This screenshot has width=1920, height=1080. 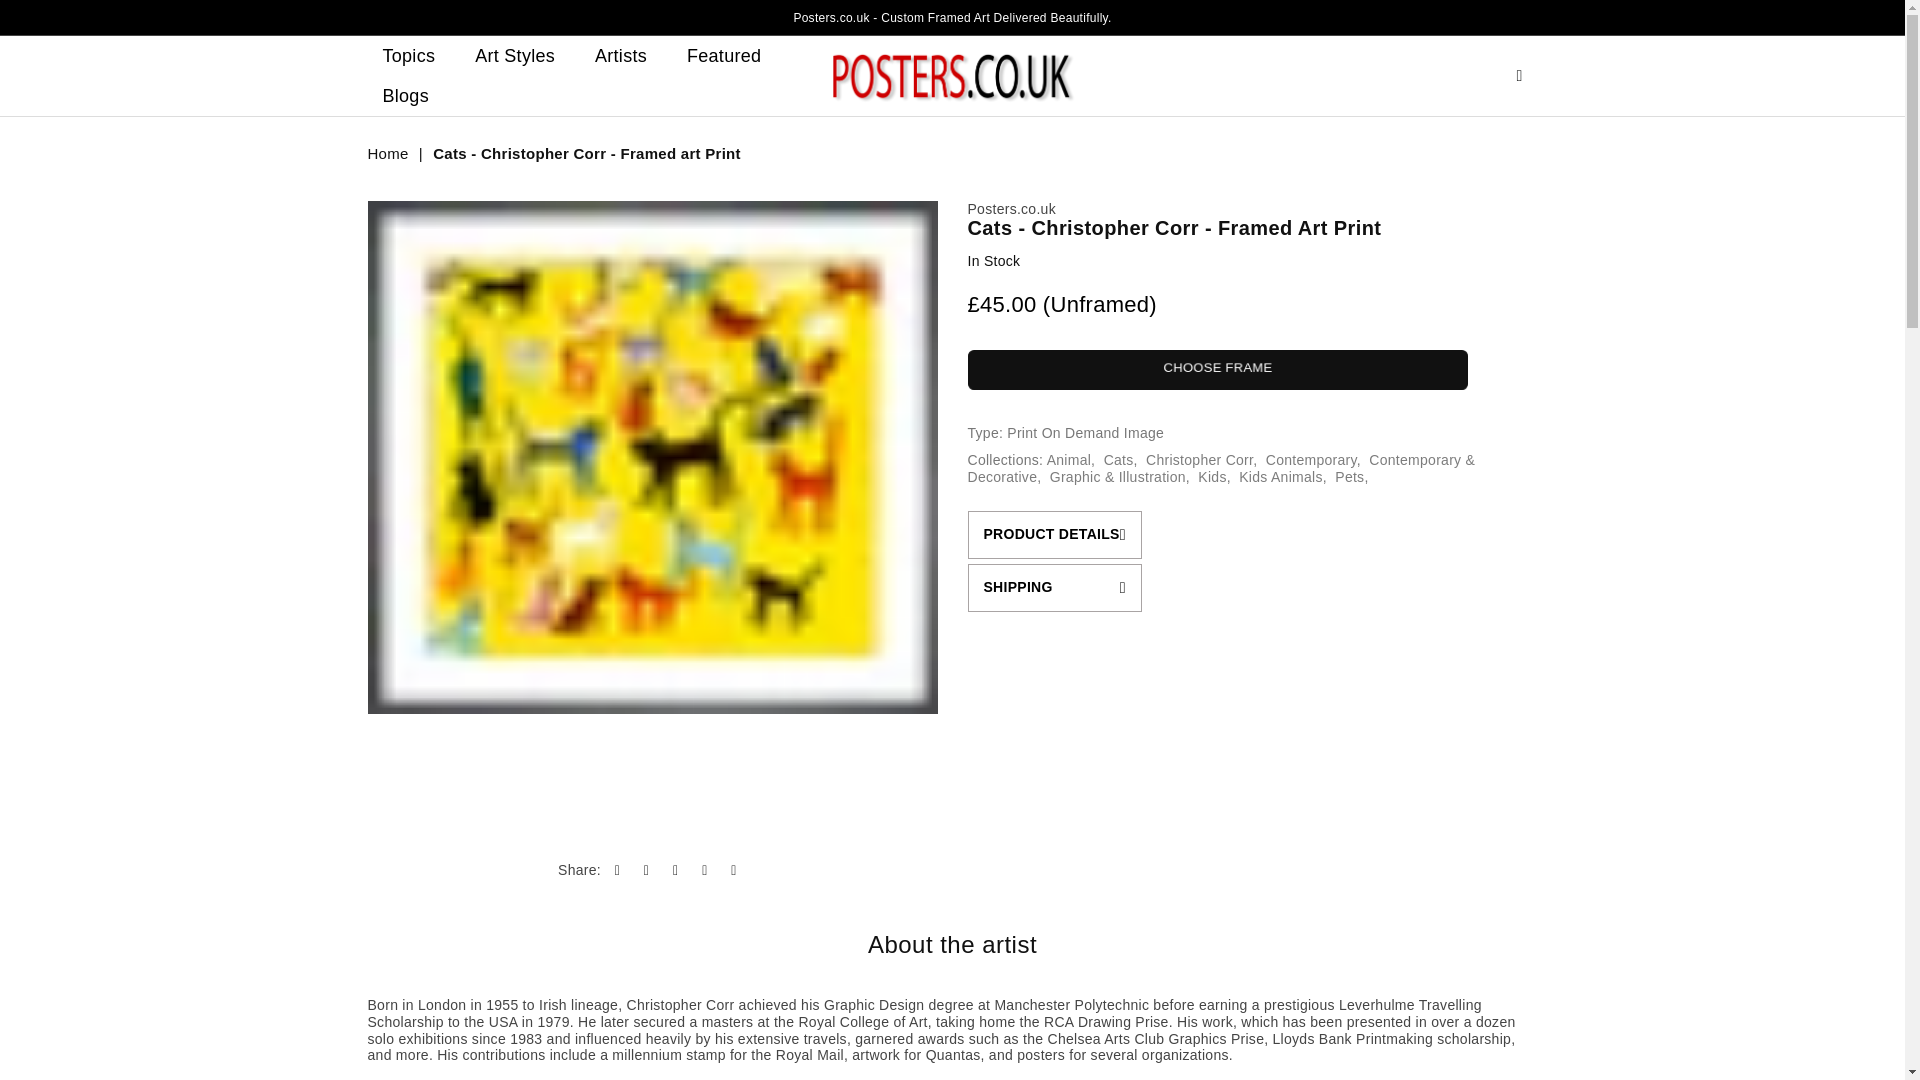 I want to click on Cats, so click(x=1119, y=460).